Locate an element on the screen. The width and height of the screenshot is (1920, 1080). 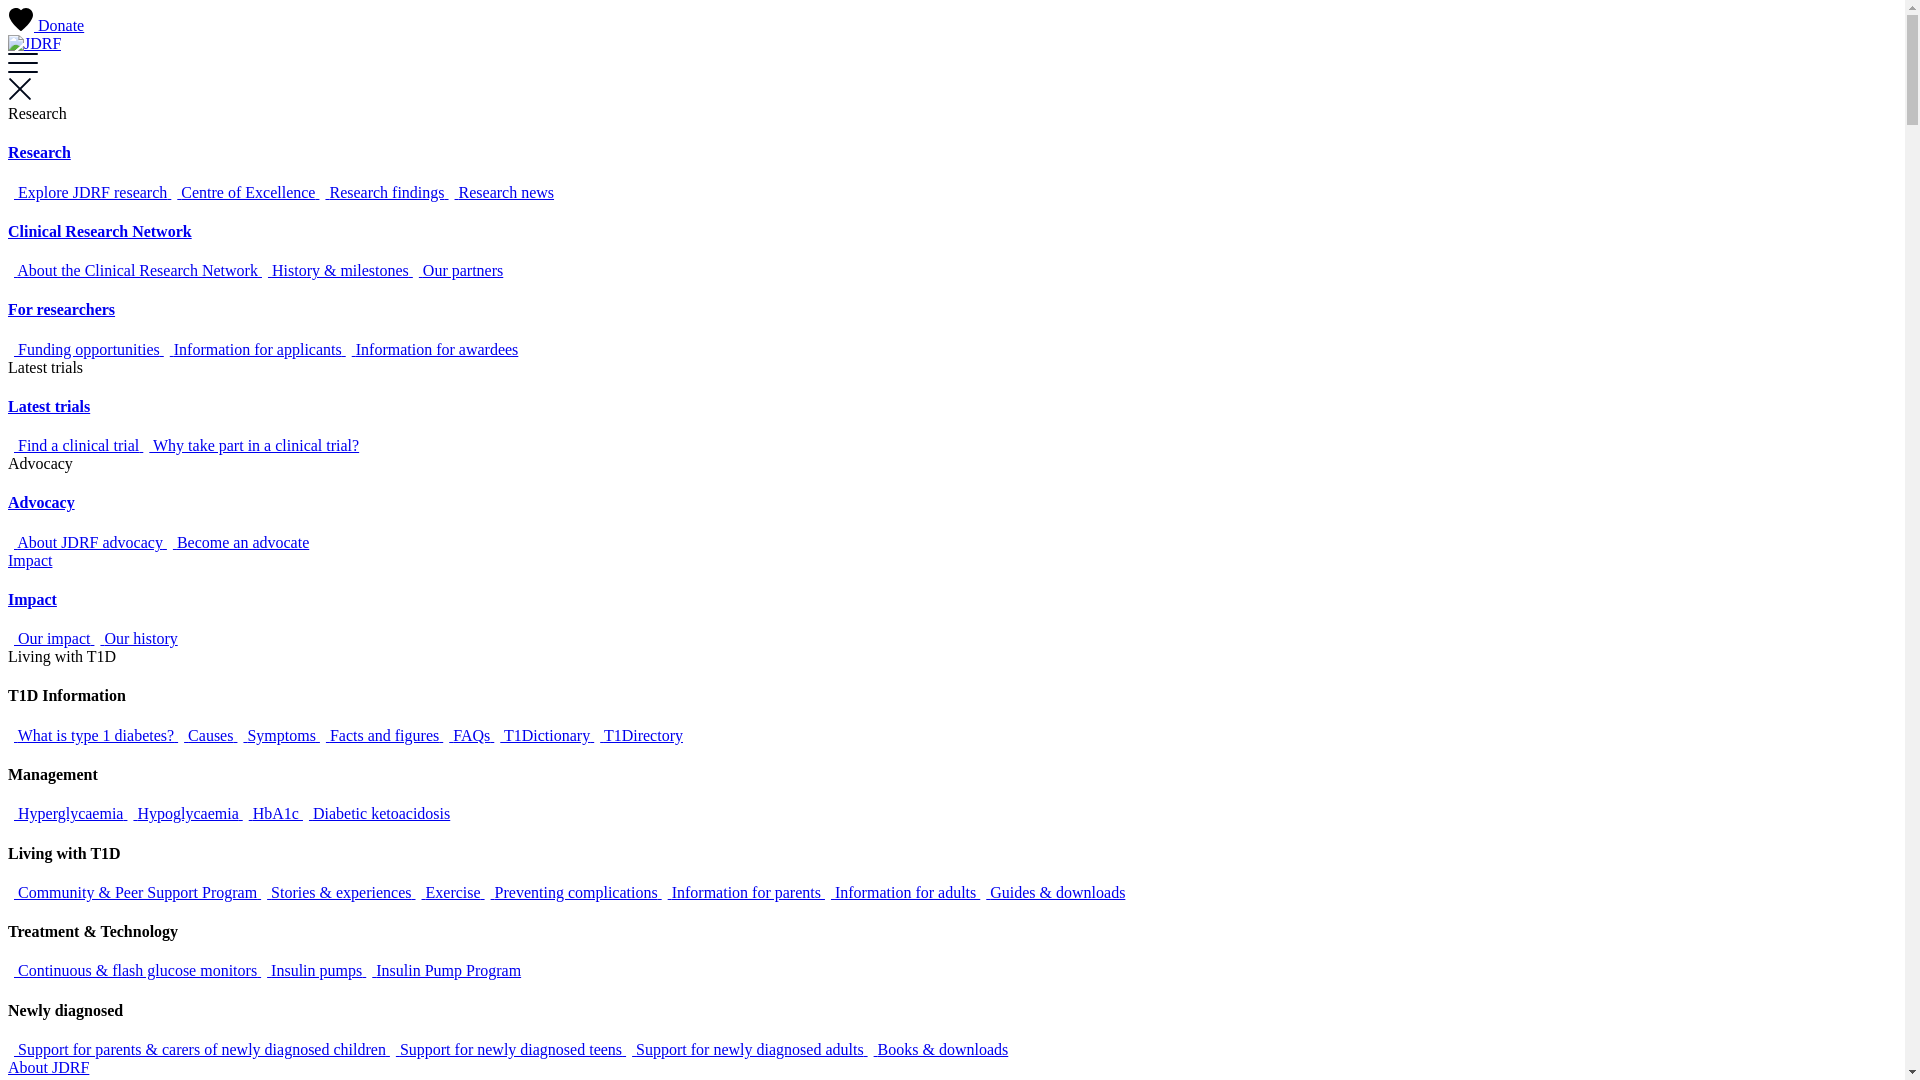
Research findings is located at coordinates (384, 192).